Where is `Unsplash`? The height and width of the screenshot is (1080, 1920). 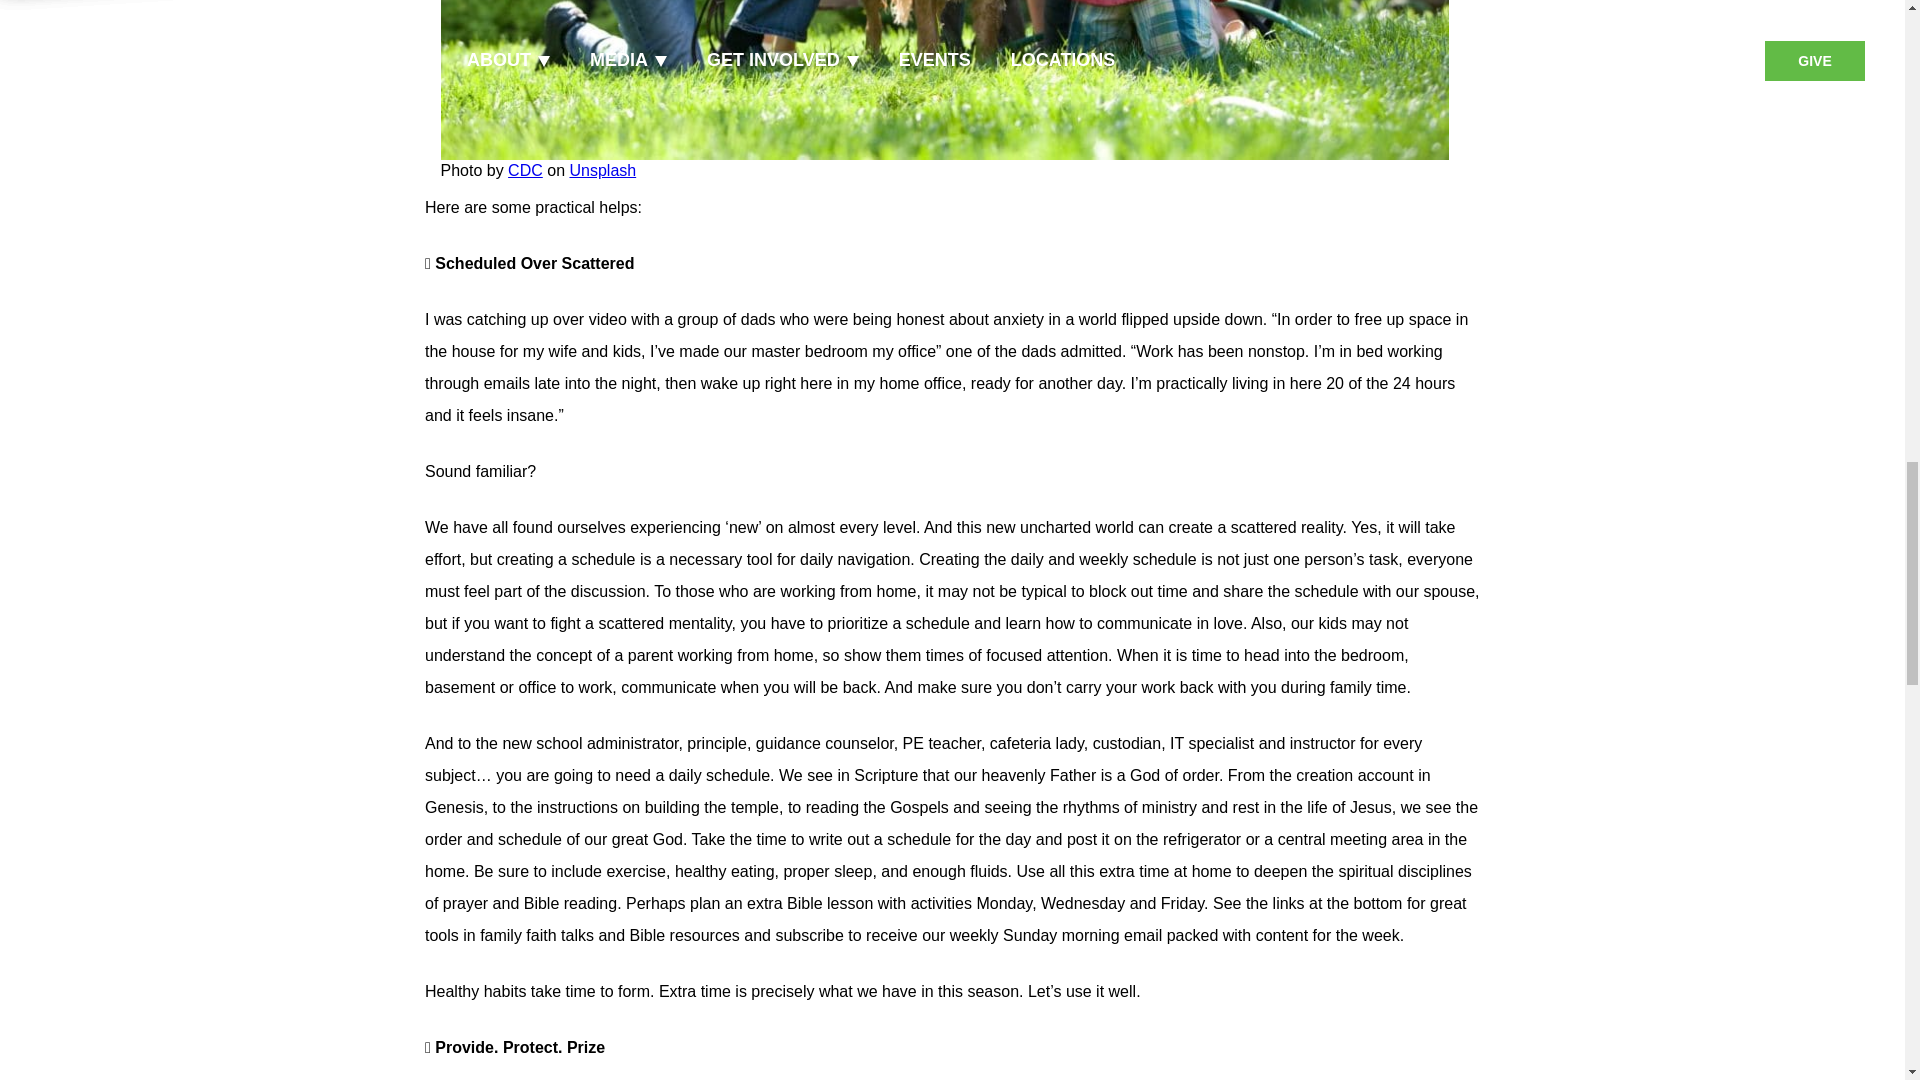 Unsplash is located at coordinates (602, 170).